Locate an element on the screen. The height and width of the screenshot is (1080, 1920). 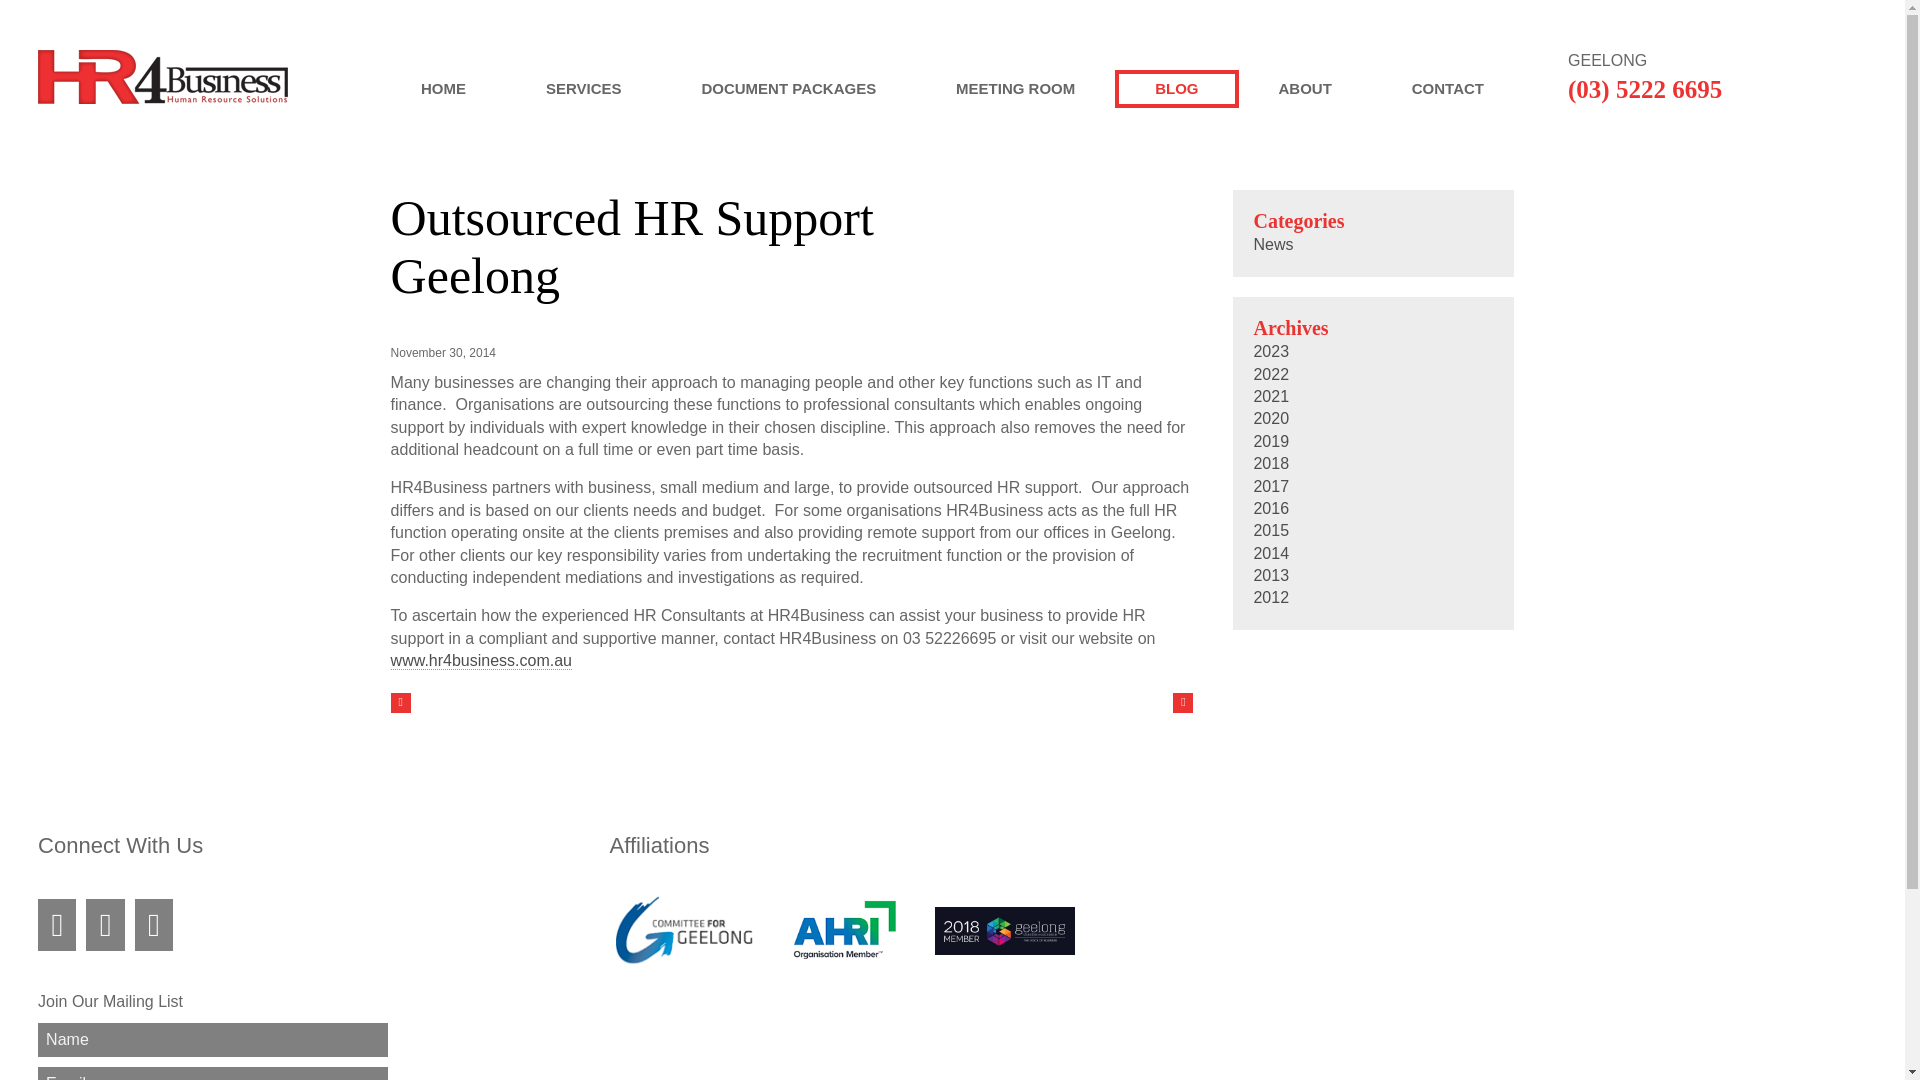
DOCUMENT PACKAGES is located at coordinates (788, 88).